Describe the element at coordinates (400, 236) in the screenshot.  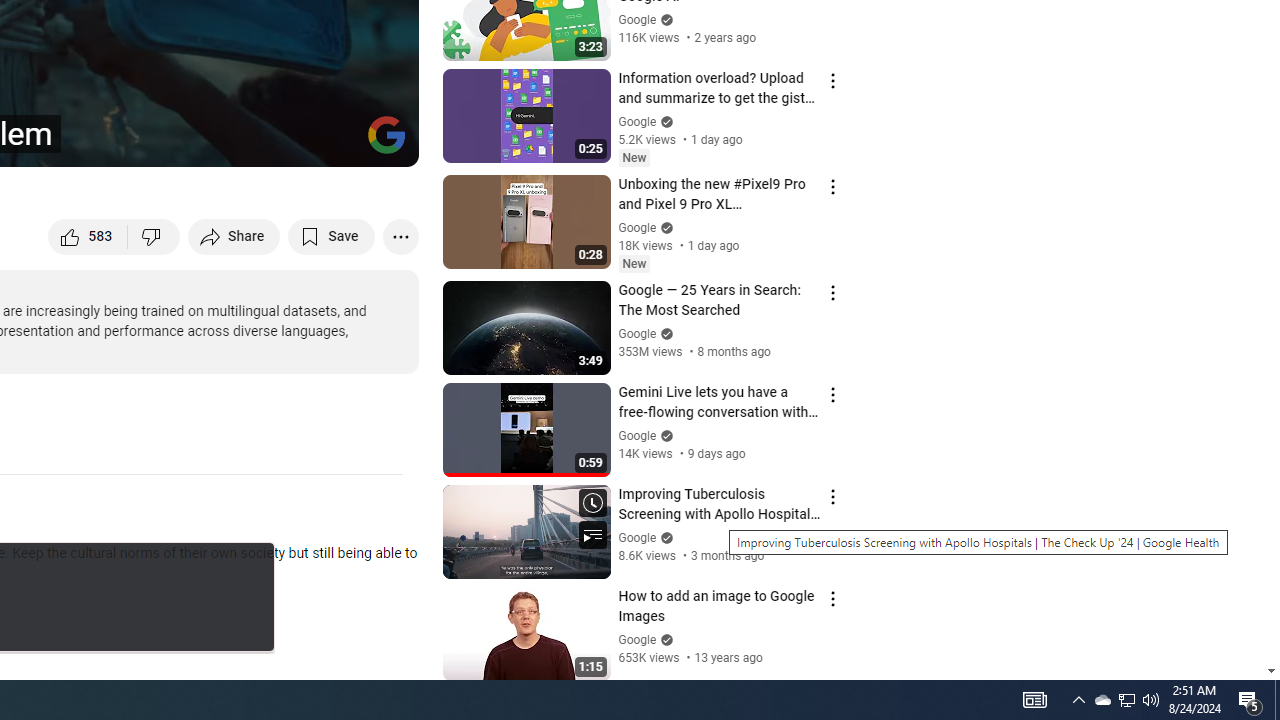
I see `More actions` at that location.